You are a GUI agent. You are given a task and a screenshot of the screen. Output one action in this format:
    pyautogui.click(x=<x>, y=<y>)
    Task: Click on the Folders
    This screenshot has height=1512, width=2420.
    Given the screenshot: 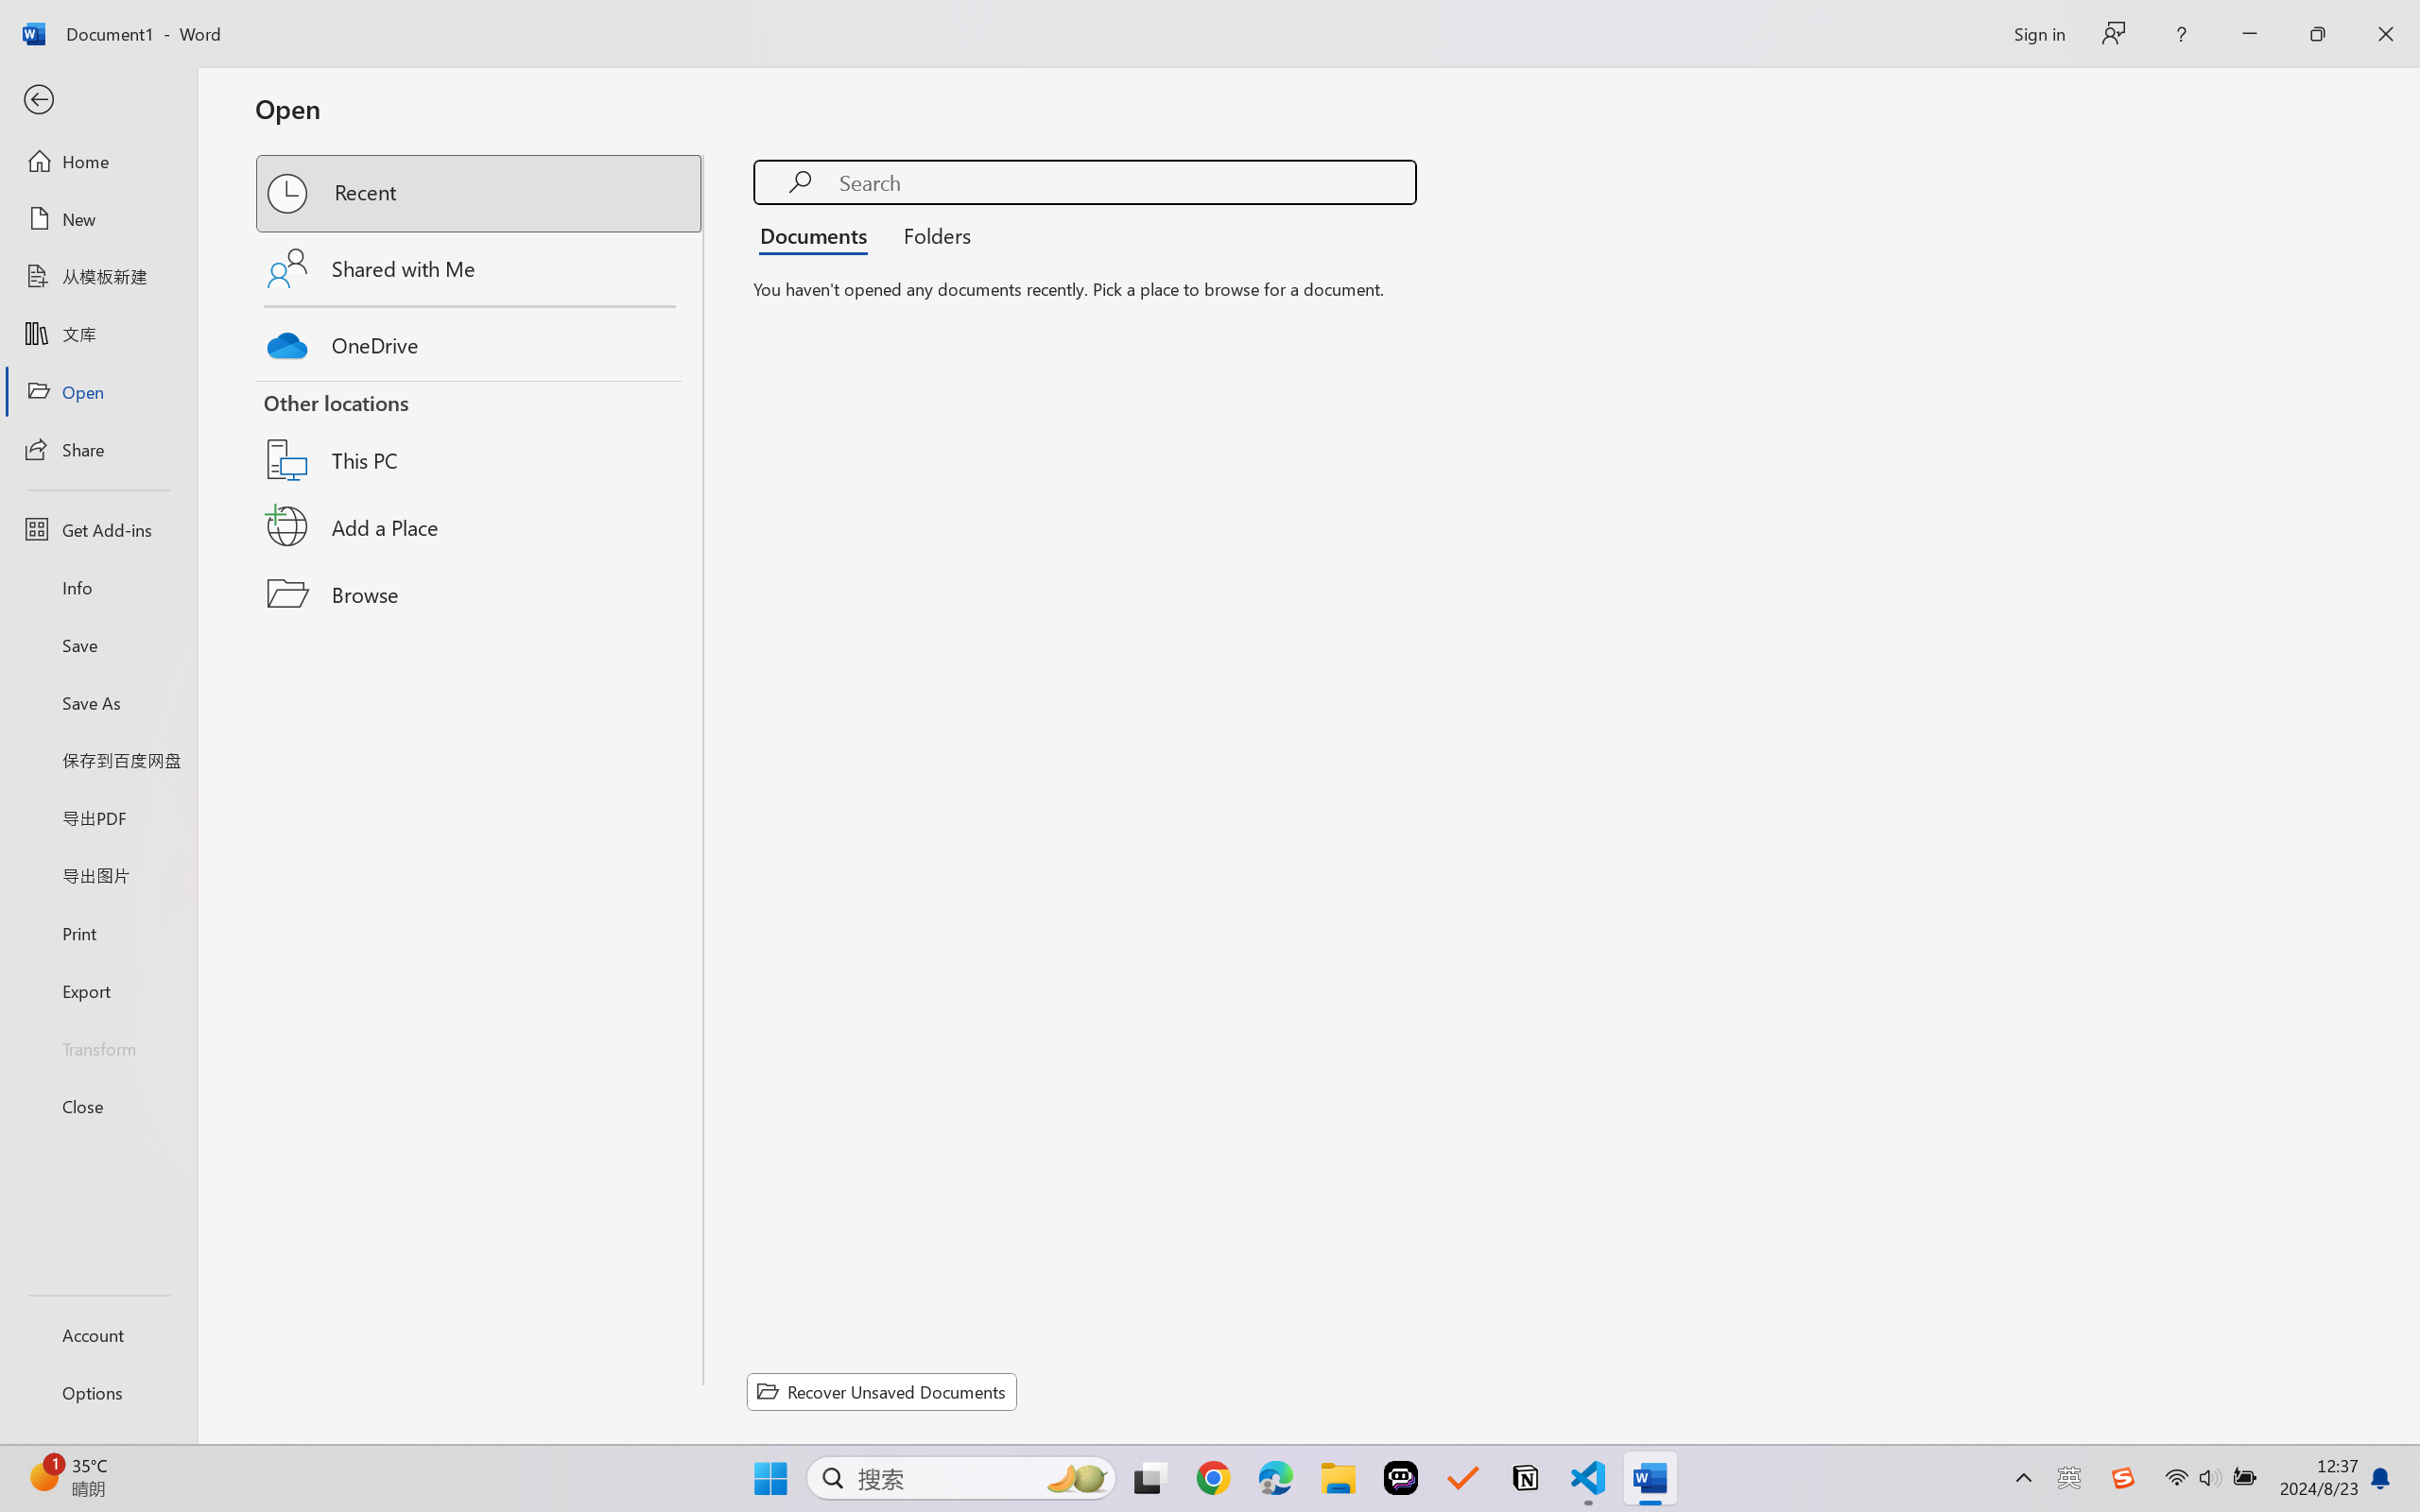 What is the action you would take?
    pyautogui.click(x=931, y=234)
    